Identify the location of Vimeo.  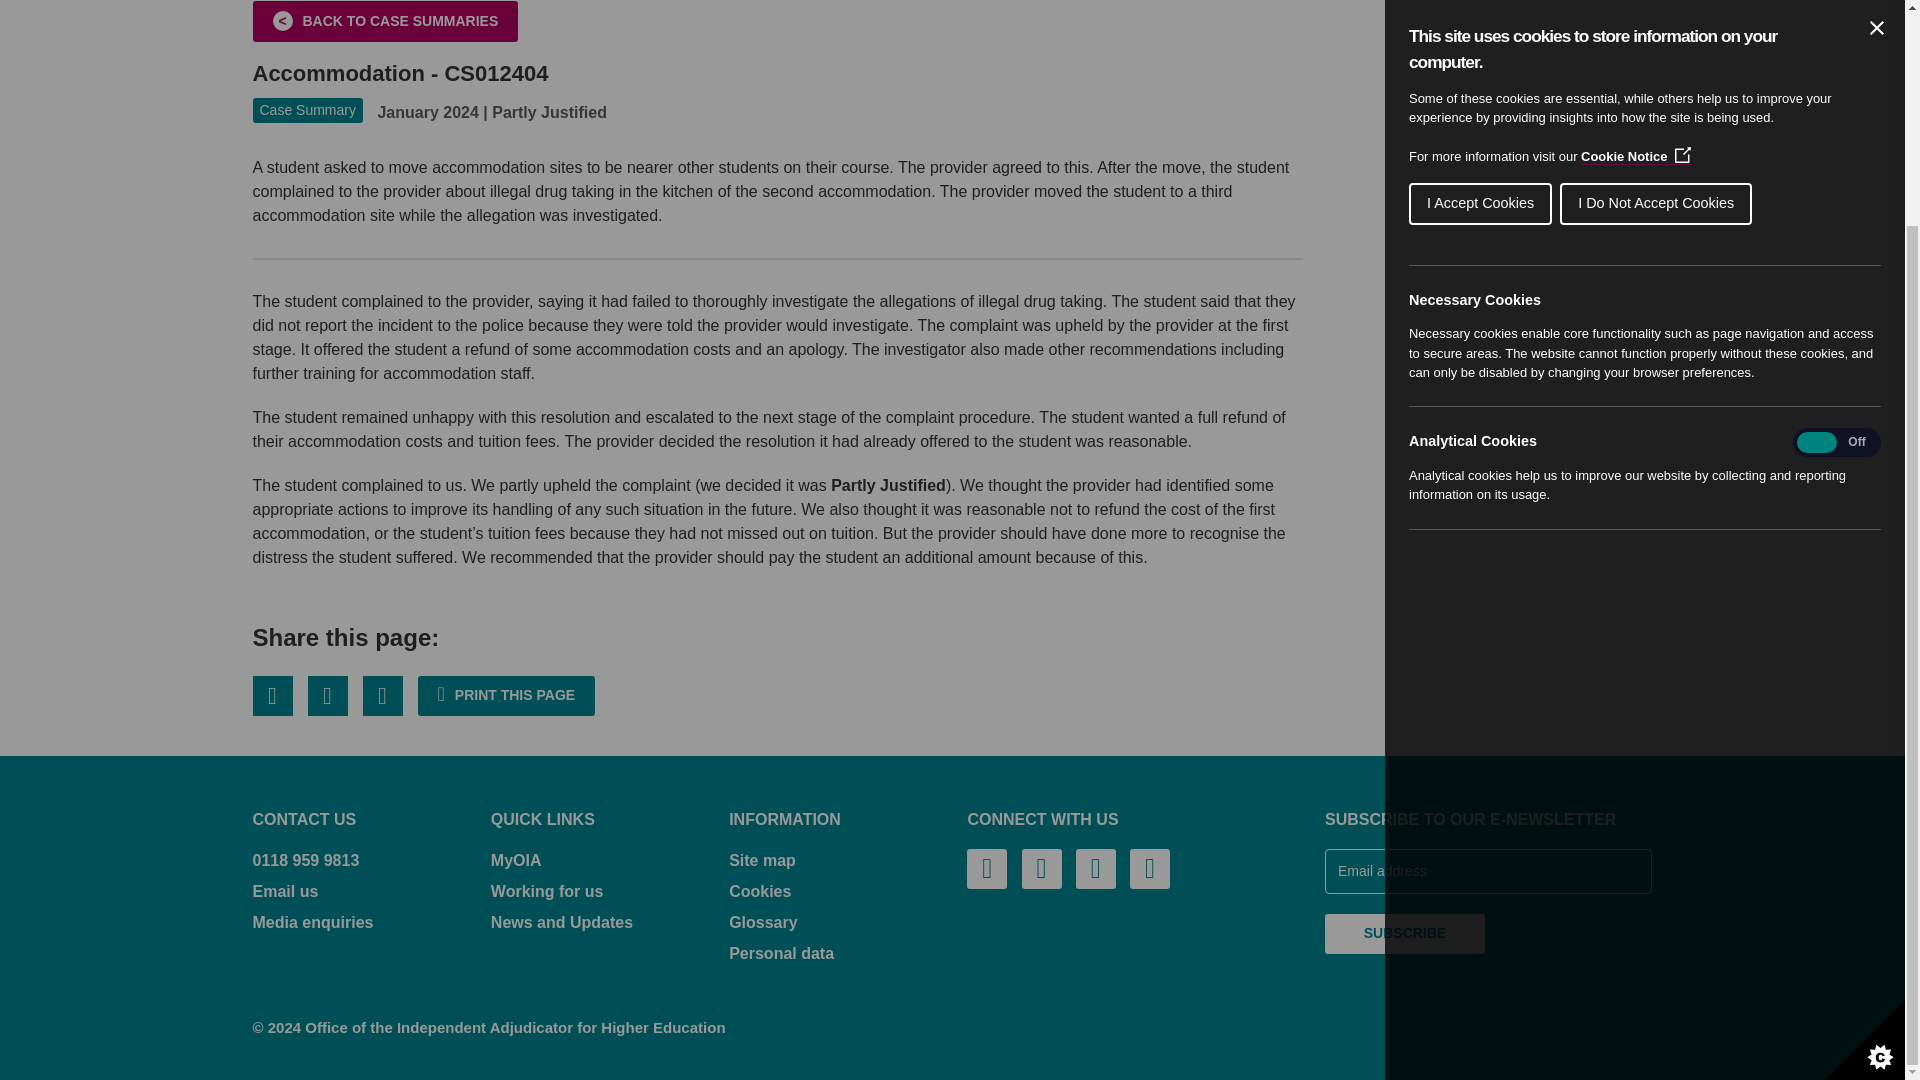
(1095, 868).